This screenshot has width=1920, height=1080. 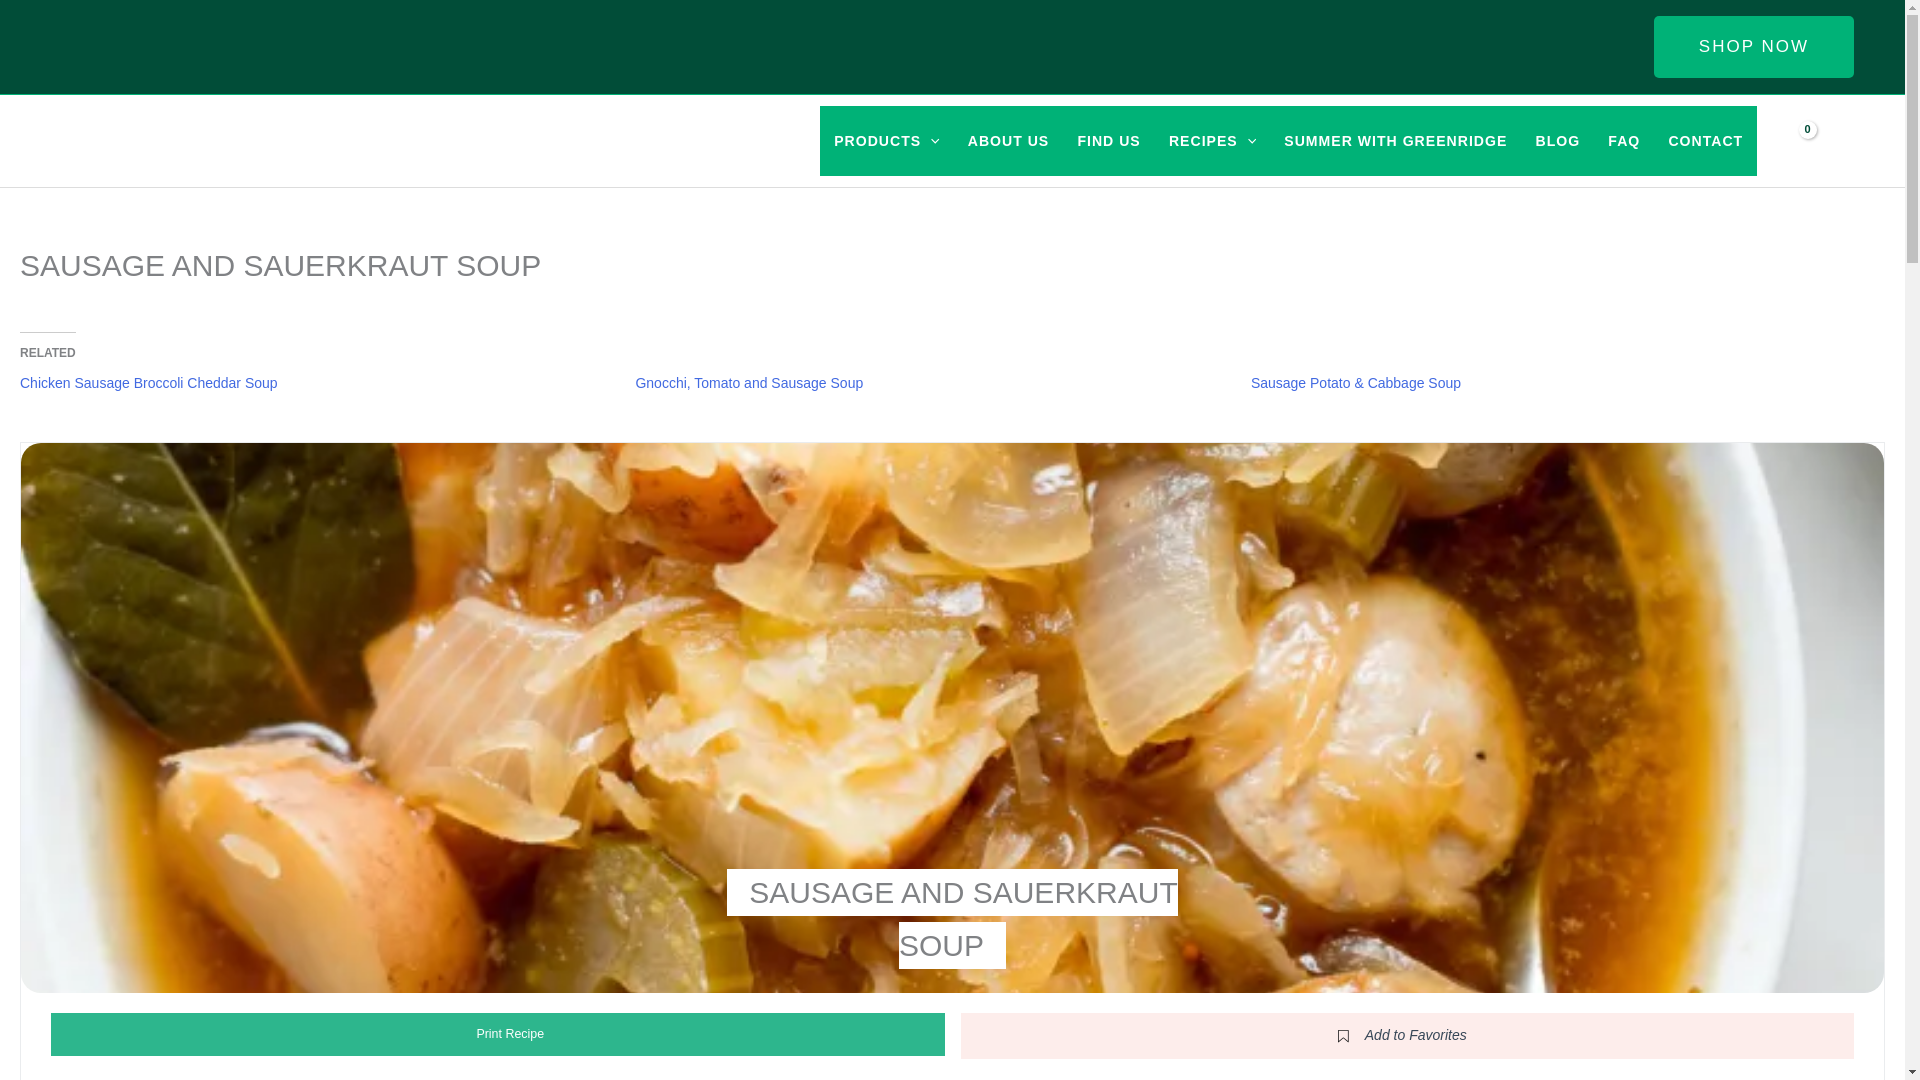 I want to click on CONTACT, so click(x=1704, y=140).